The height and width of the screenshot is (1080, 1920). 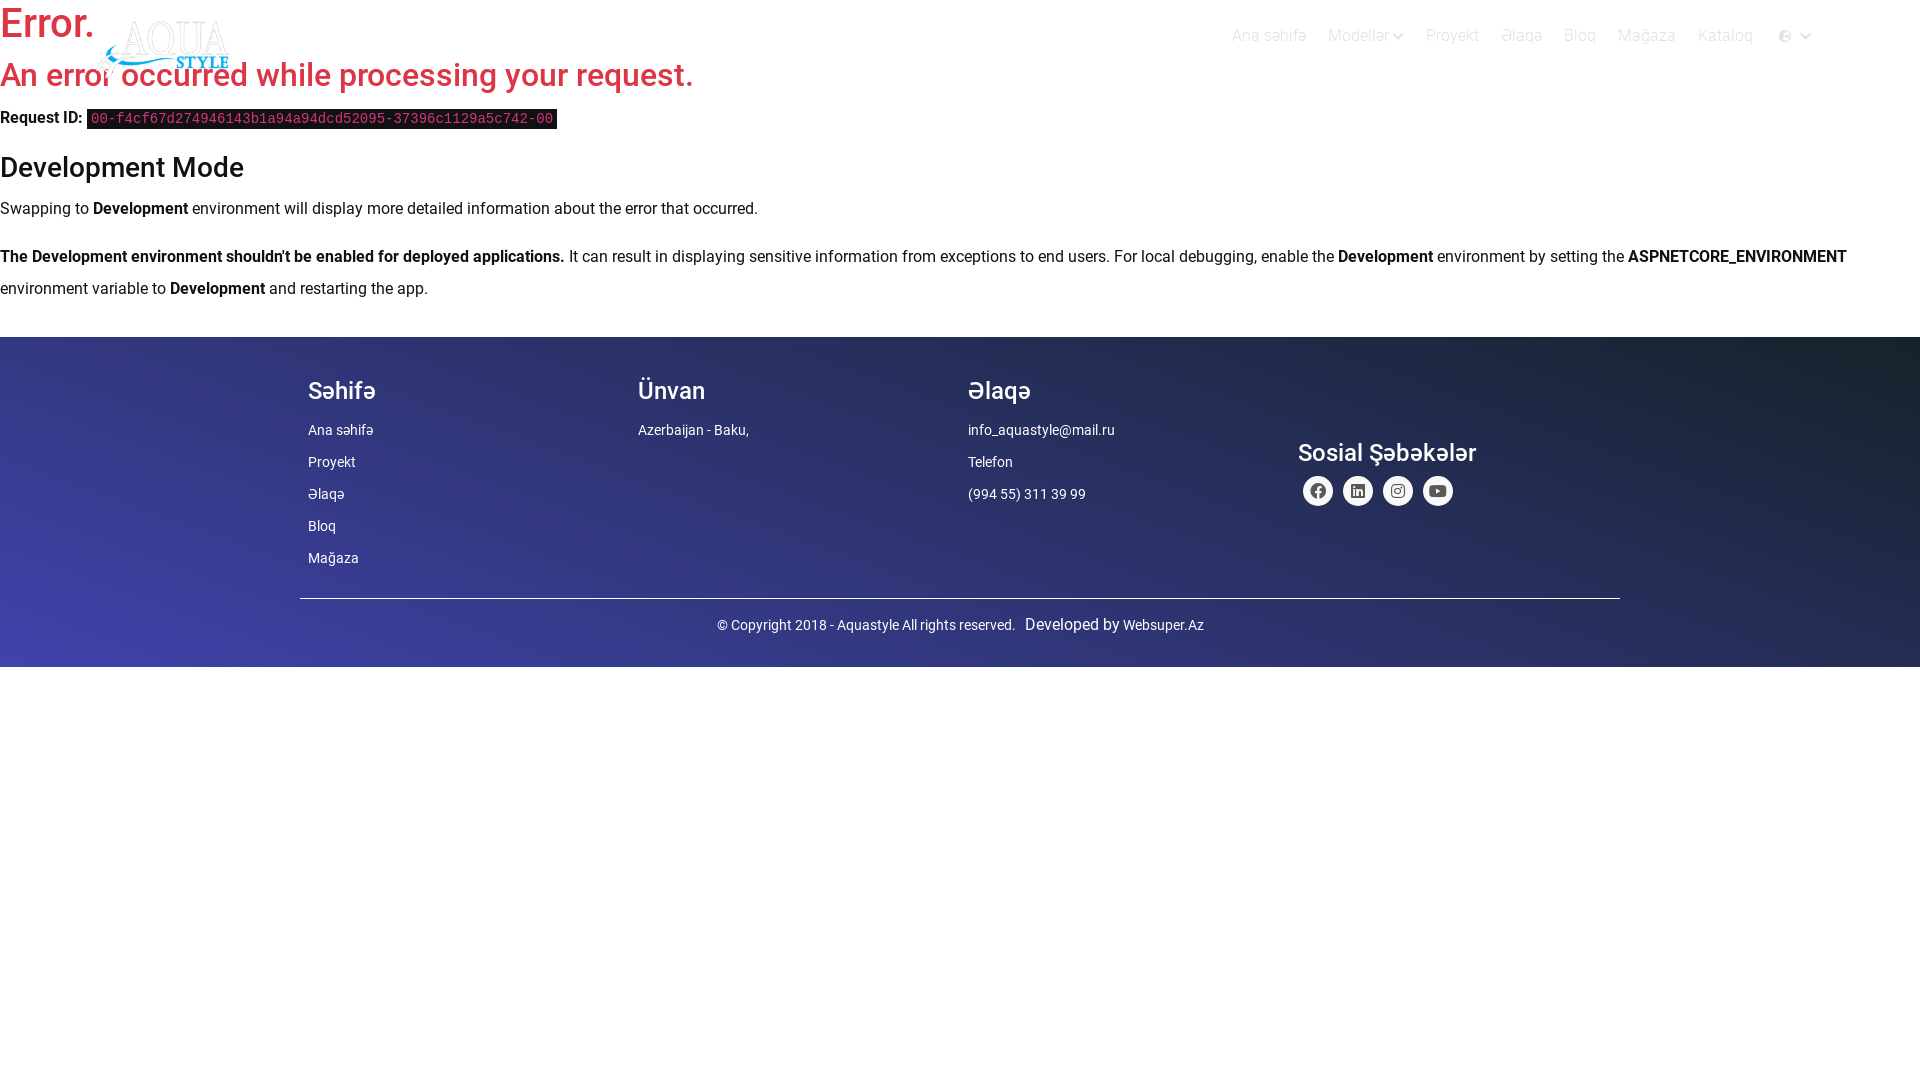 What do you see at coordinates (1358, 491) in the screenshot?
I see `Linkedin` at bounding box center [1358, 491].